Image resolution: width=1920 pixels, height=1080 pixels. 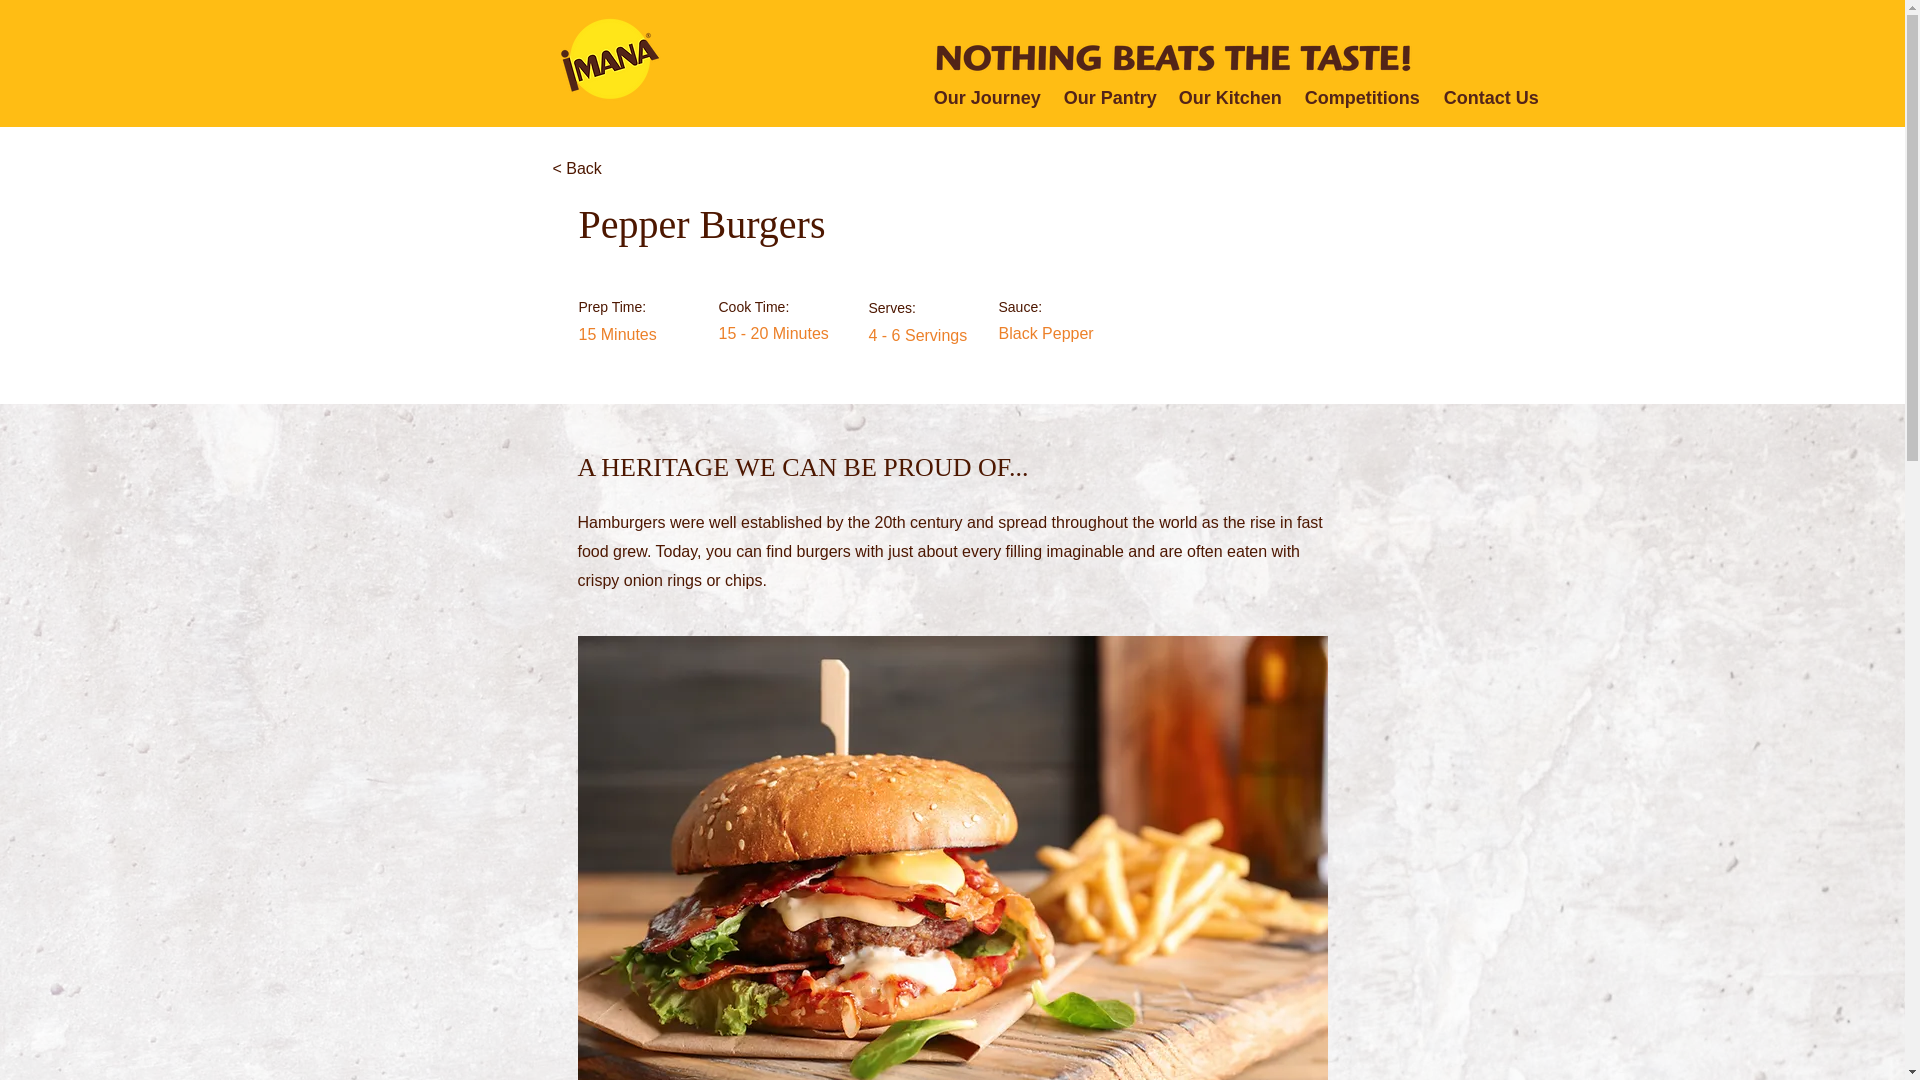 I want to click on Contact Us, so click(x=1488, y=97).